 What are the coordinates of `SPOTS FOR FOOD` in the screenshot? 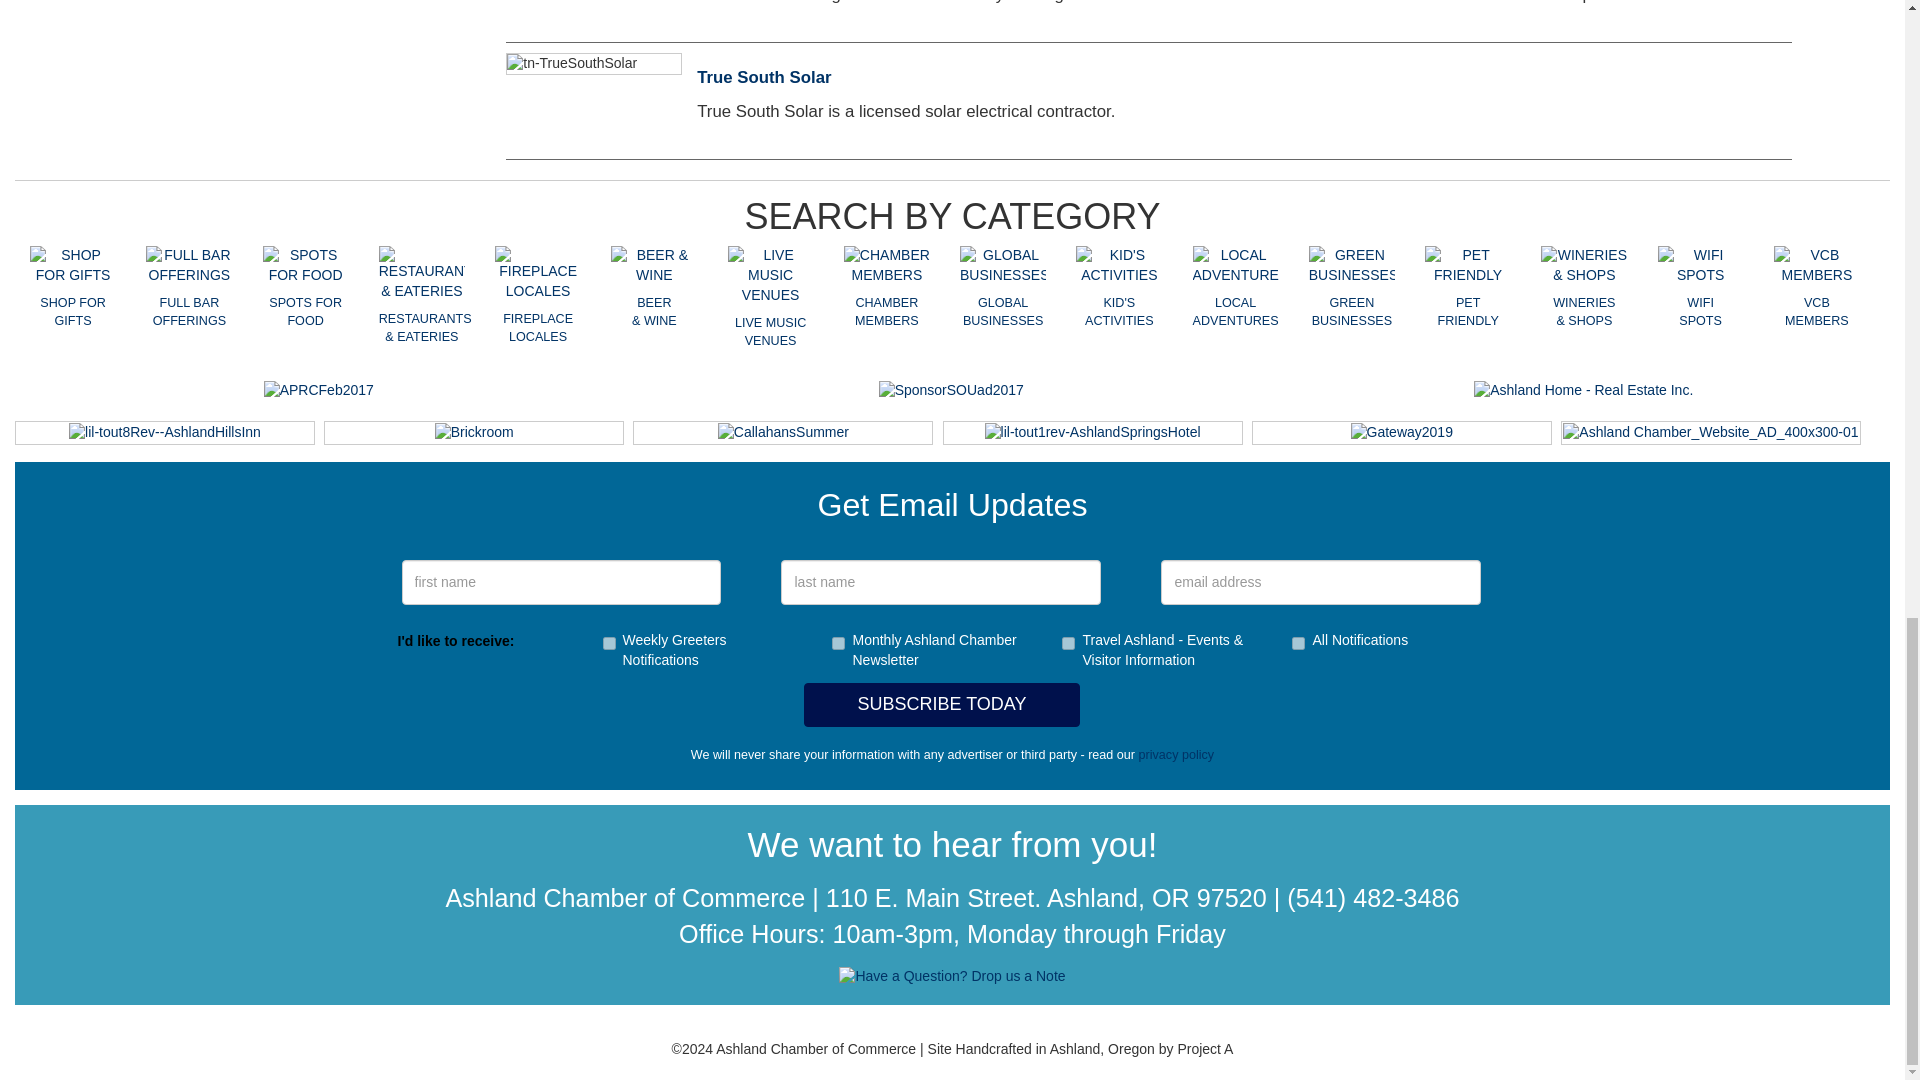 It's located at (304, 266).